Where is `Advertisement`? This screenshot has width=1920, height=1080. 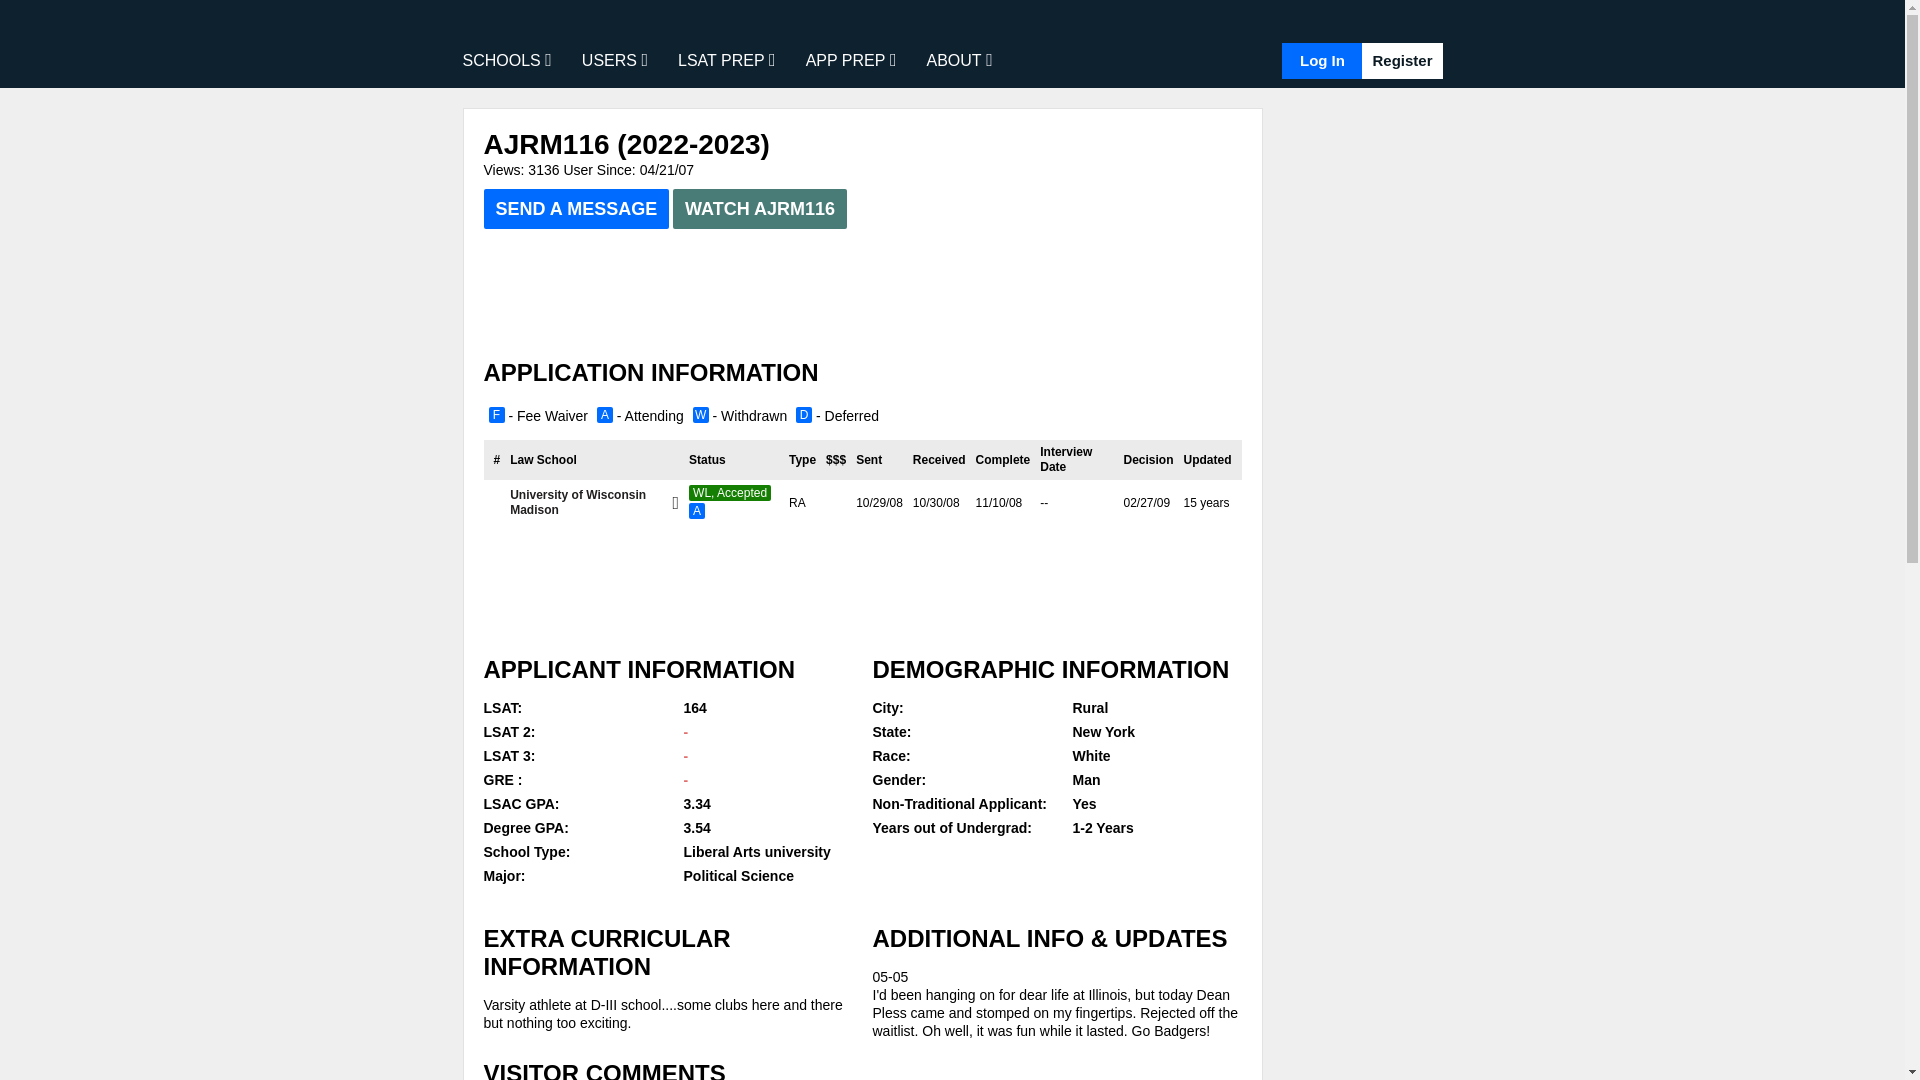 Advertisement is located at coordinates (862, 591).